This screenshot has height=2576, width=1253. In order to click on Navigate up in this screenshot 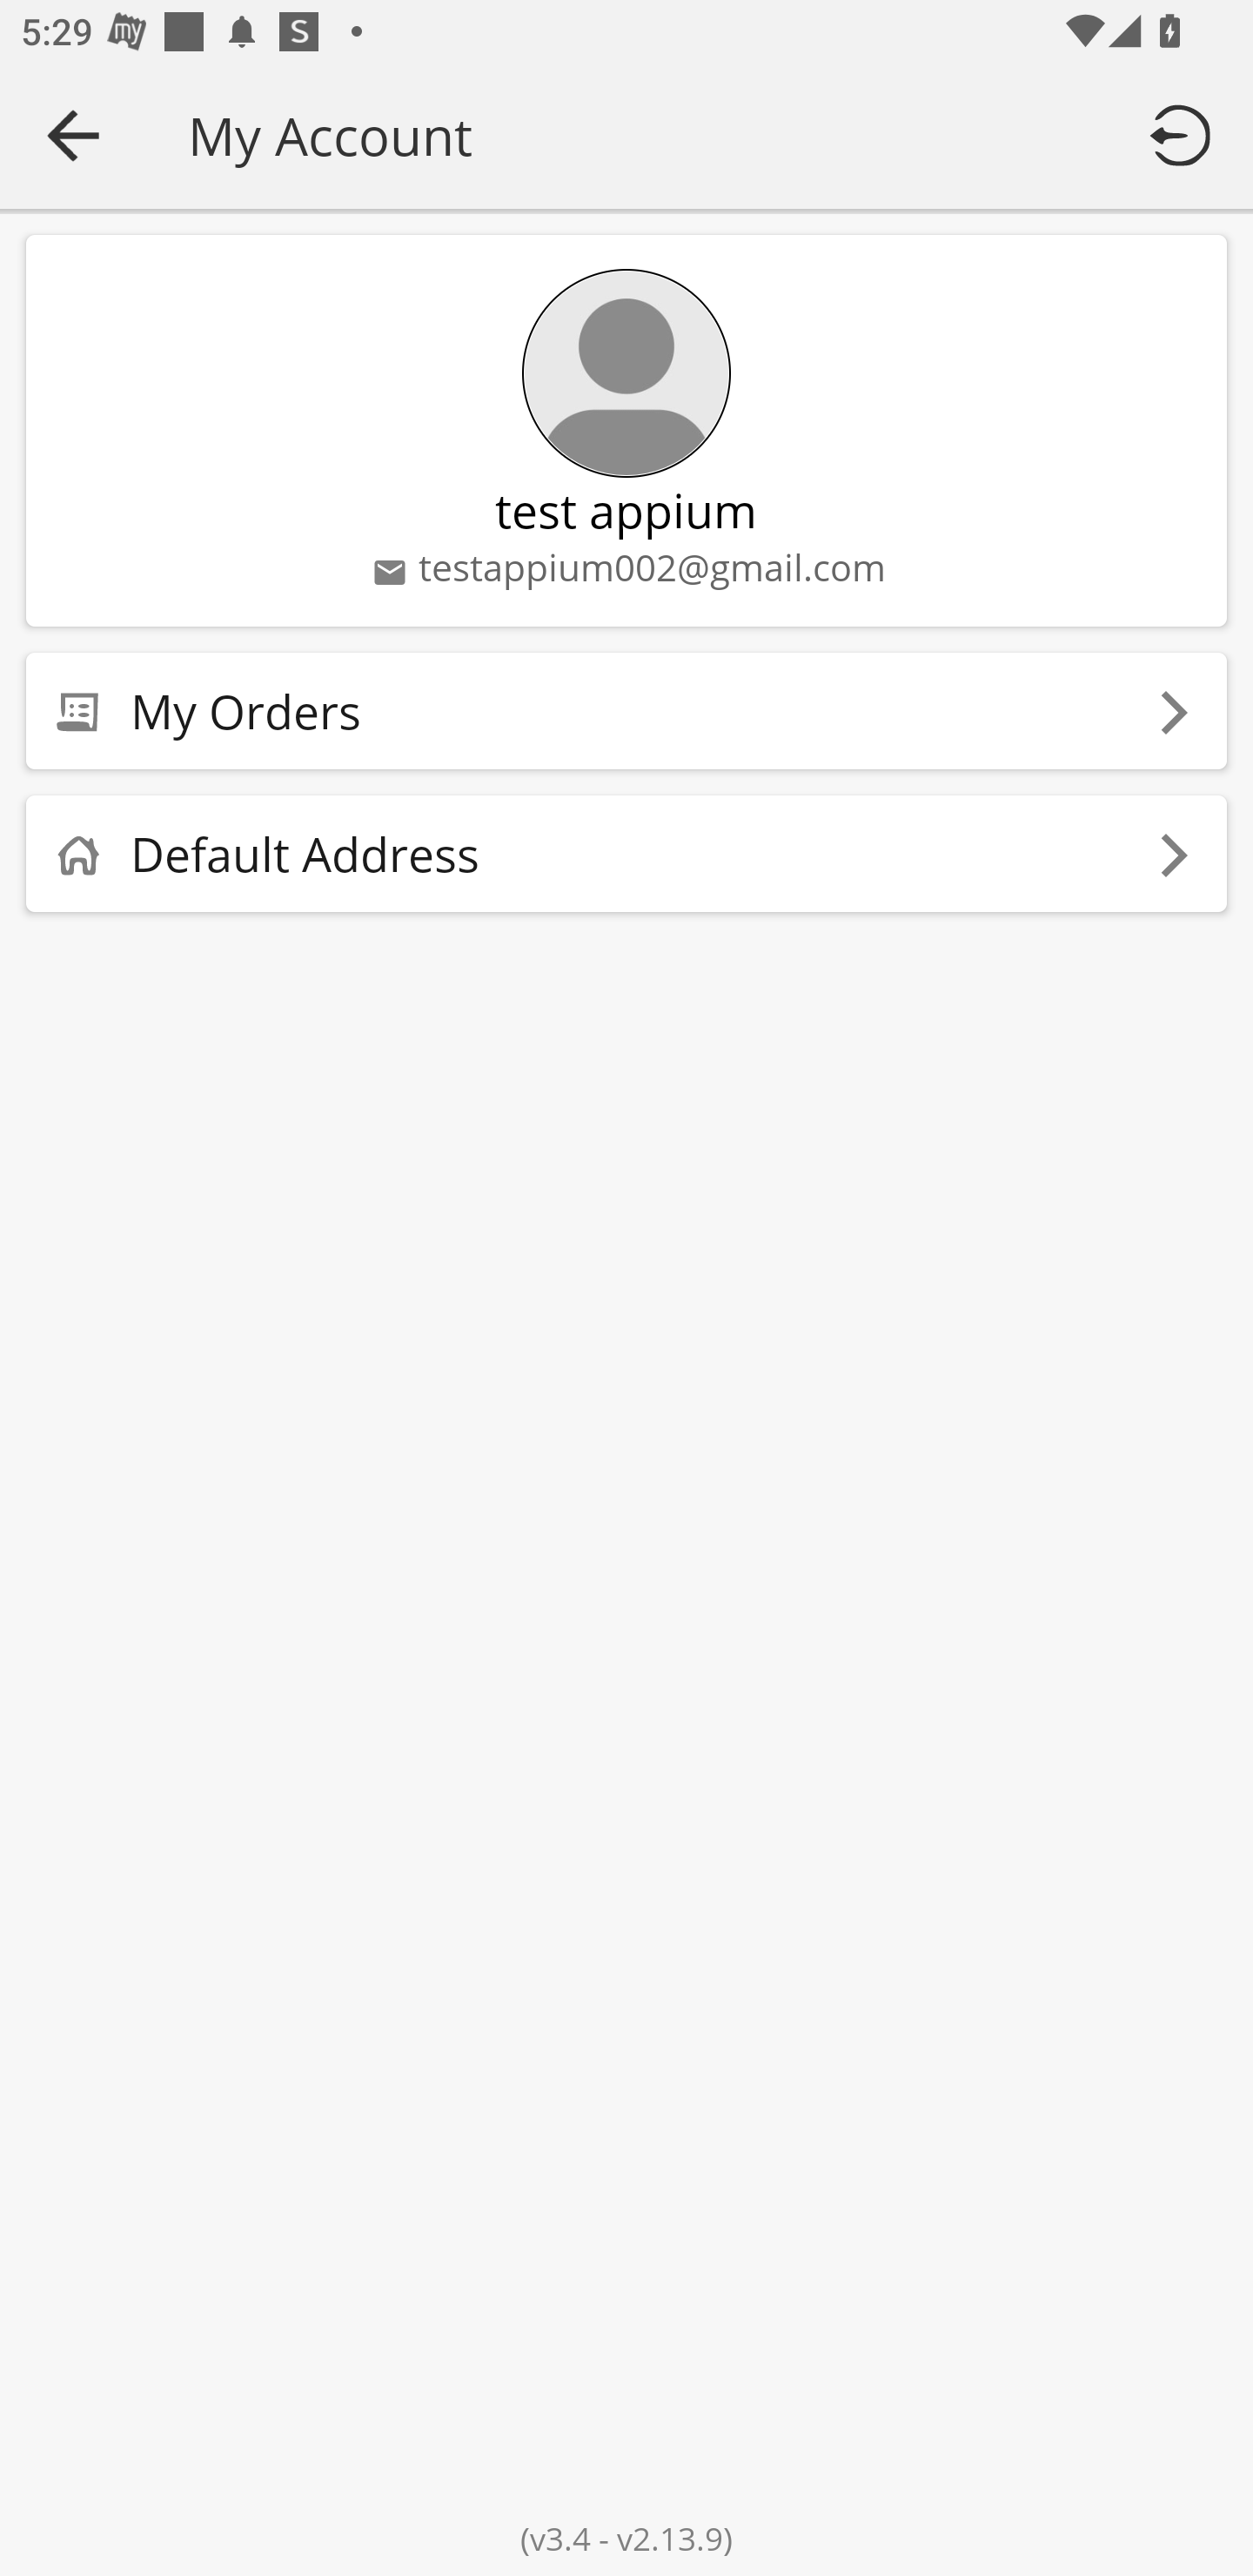, I will do `click(73, 135)`.